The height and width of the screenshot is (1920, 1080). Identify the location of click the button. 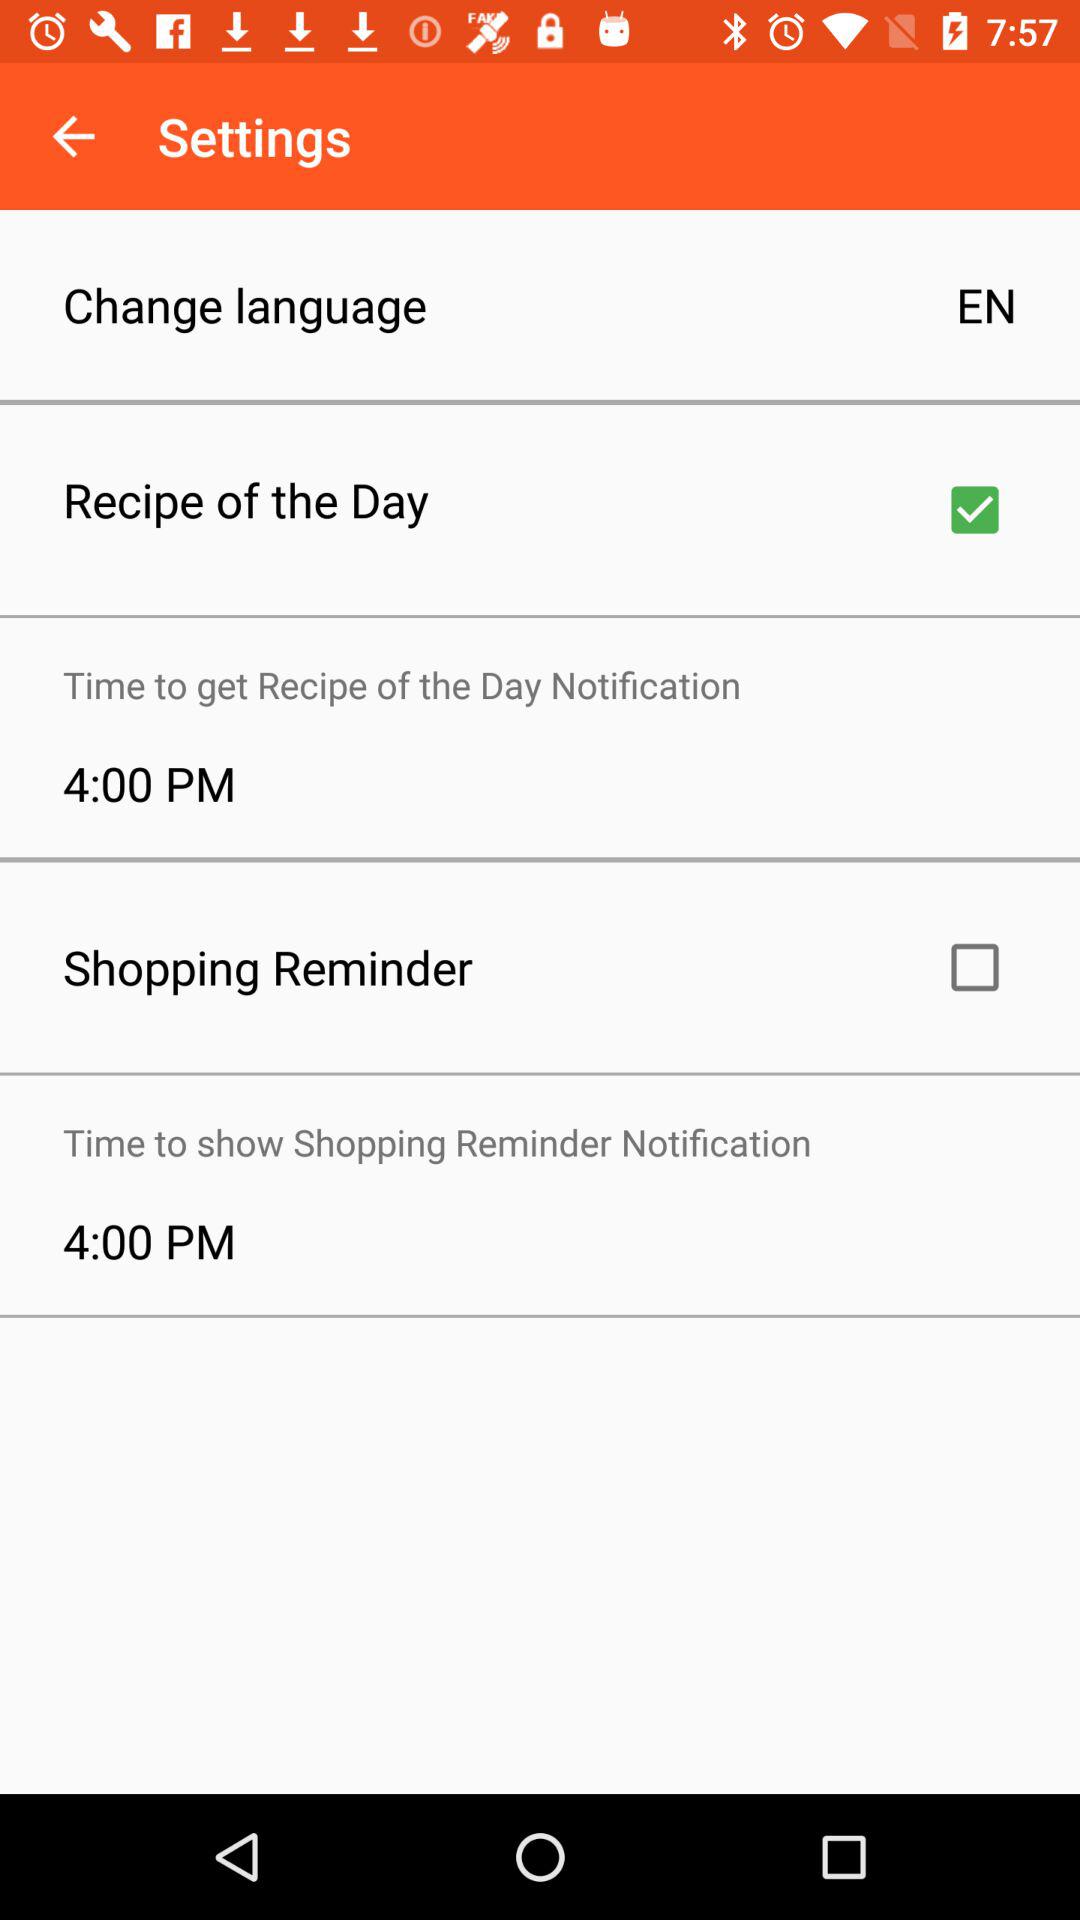
(975, 967).